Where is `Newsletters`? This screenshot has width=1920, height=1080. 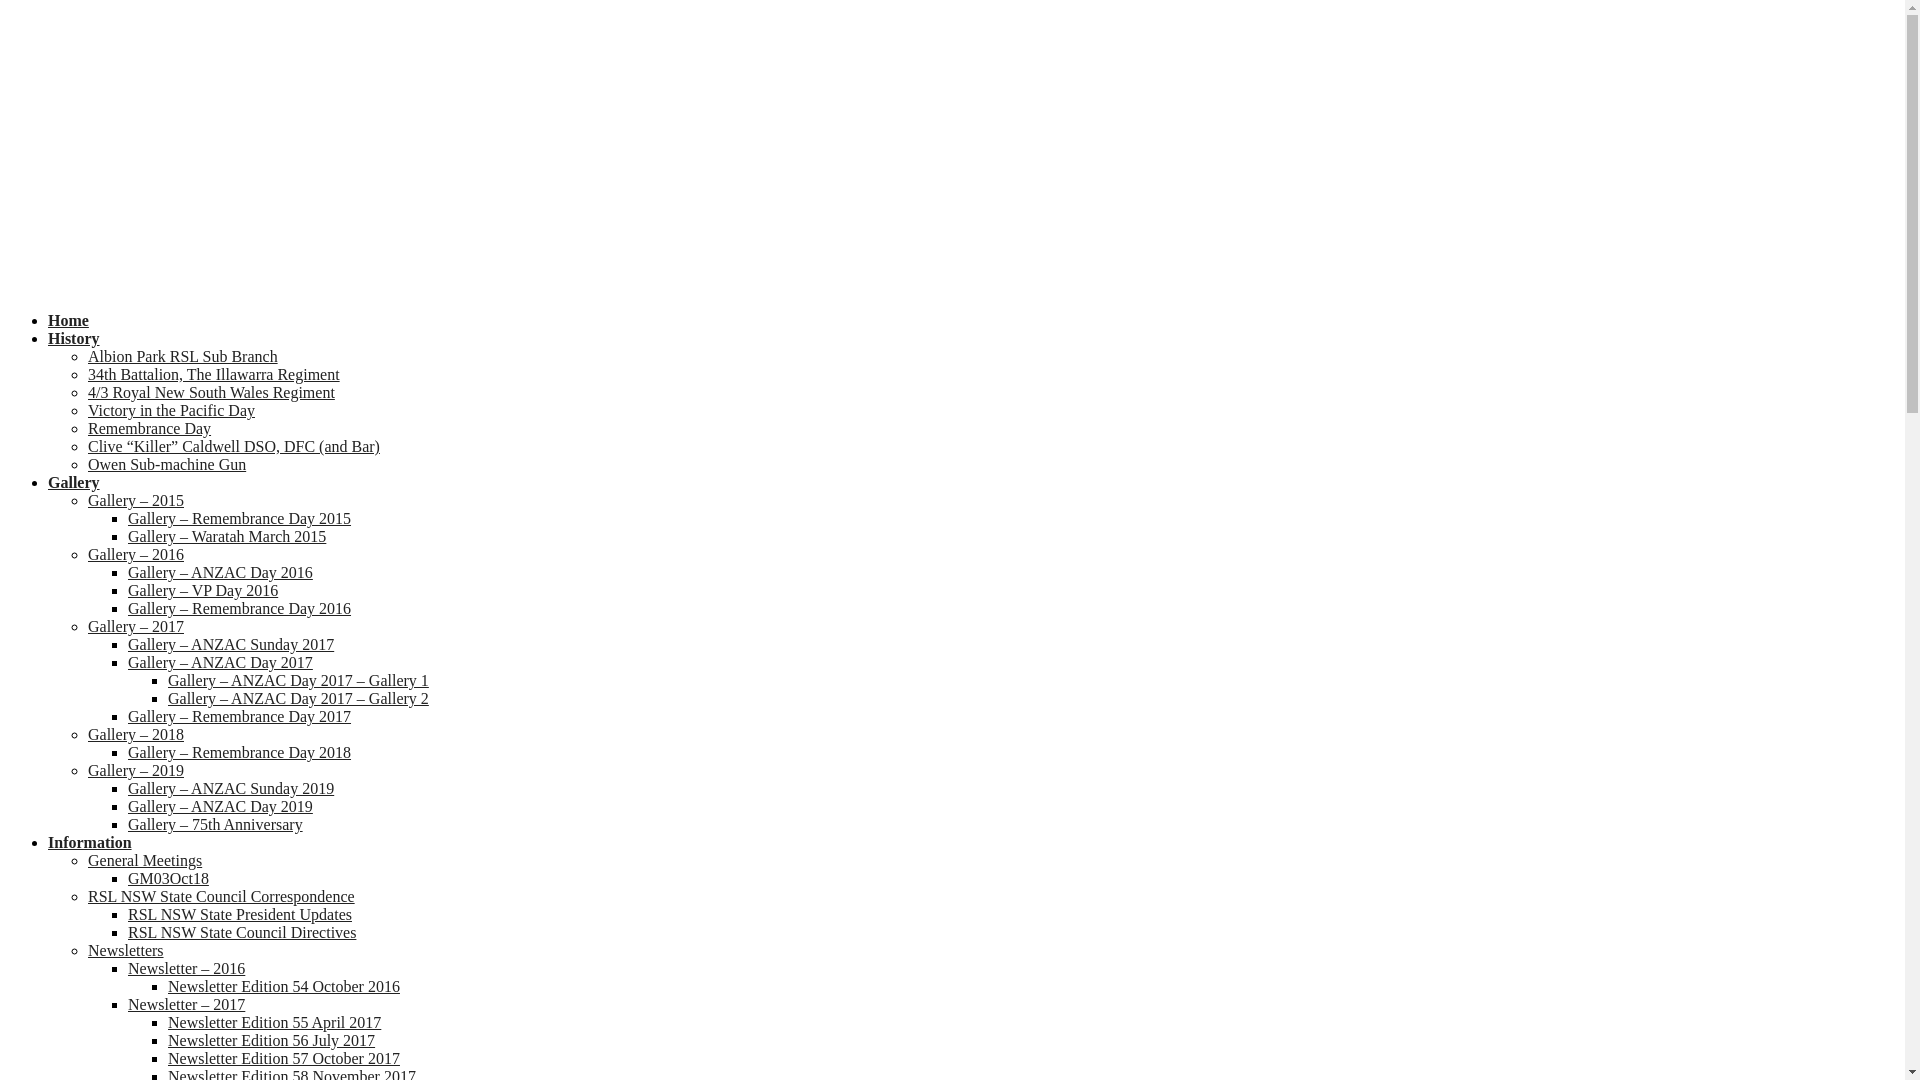 Newsletters is located at coordinates (126, 950).